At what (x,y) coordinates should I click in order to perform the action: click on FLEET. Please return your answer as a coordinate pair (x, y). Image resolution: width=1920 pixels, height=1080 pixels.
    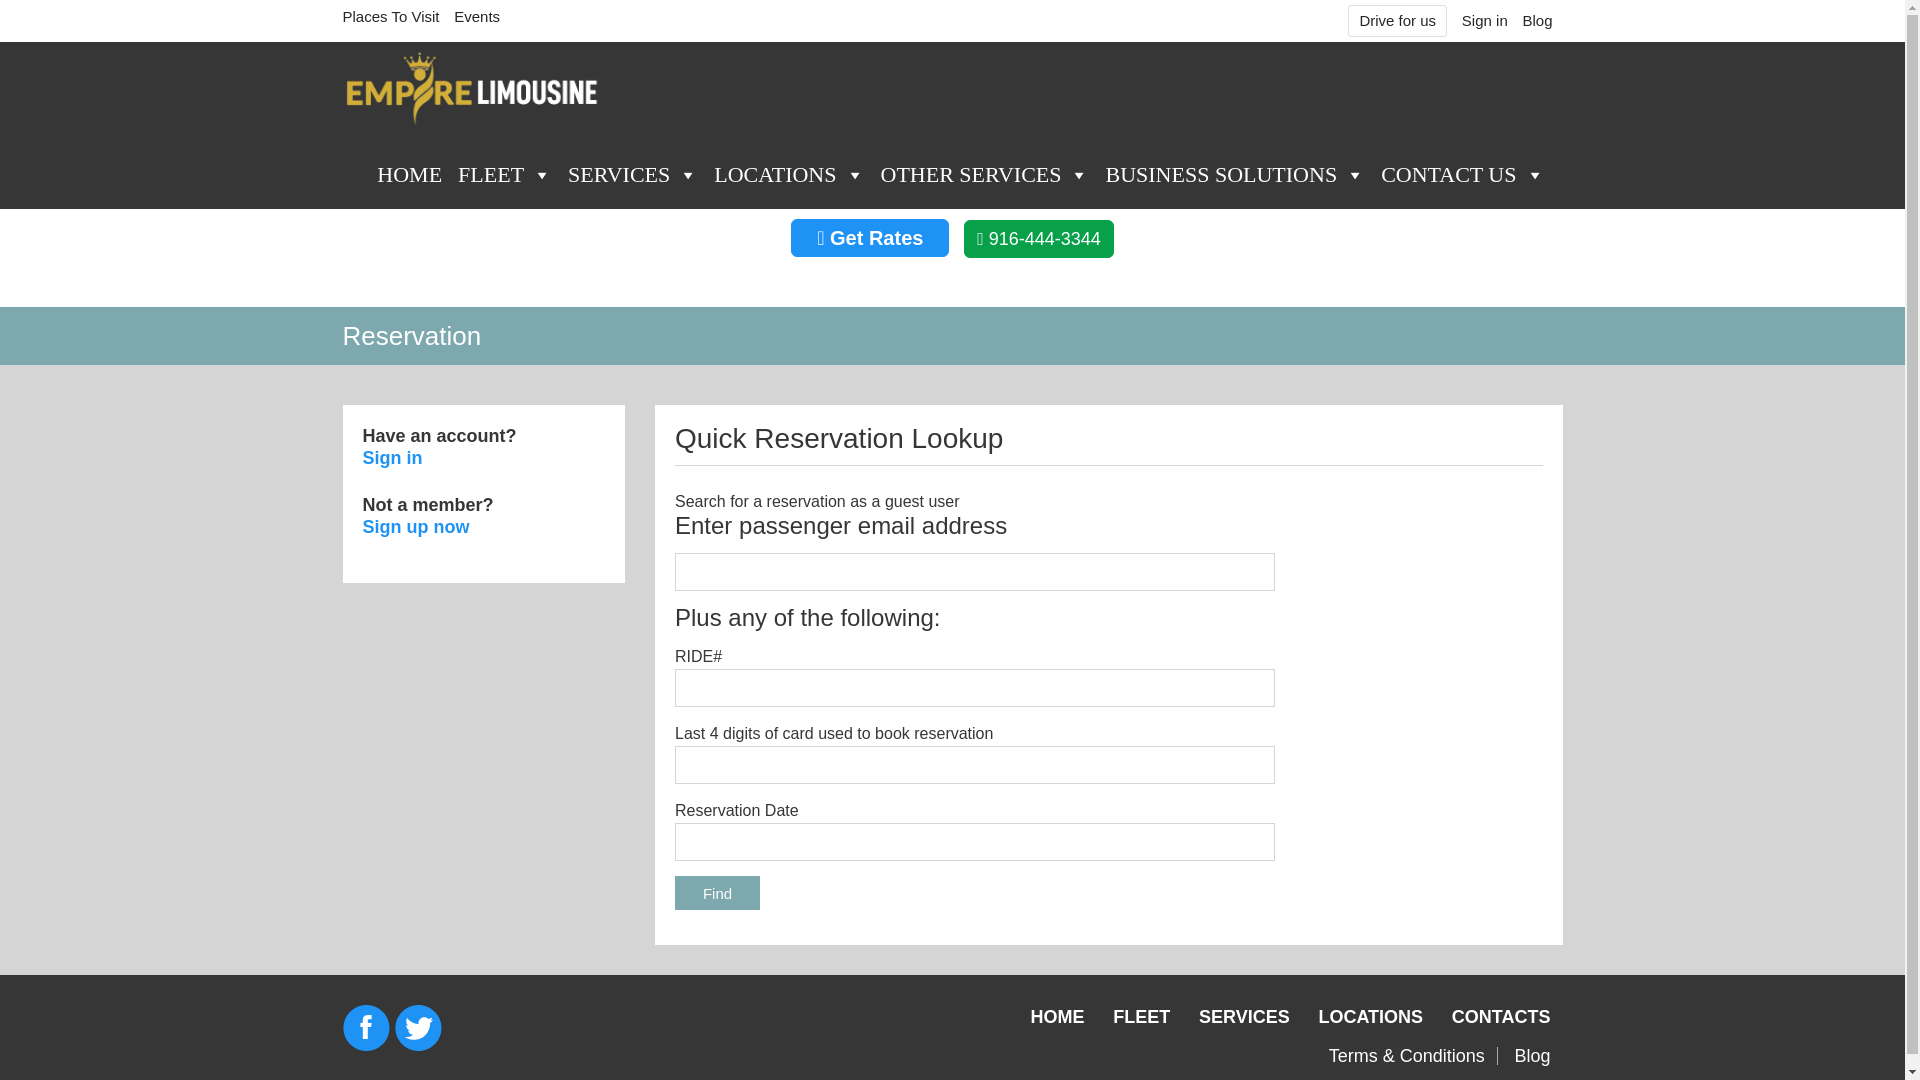
    Looking at the image, I should click on (504, 172).